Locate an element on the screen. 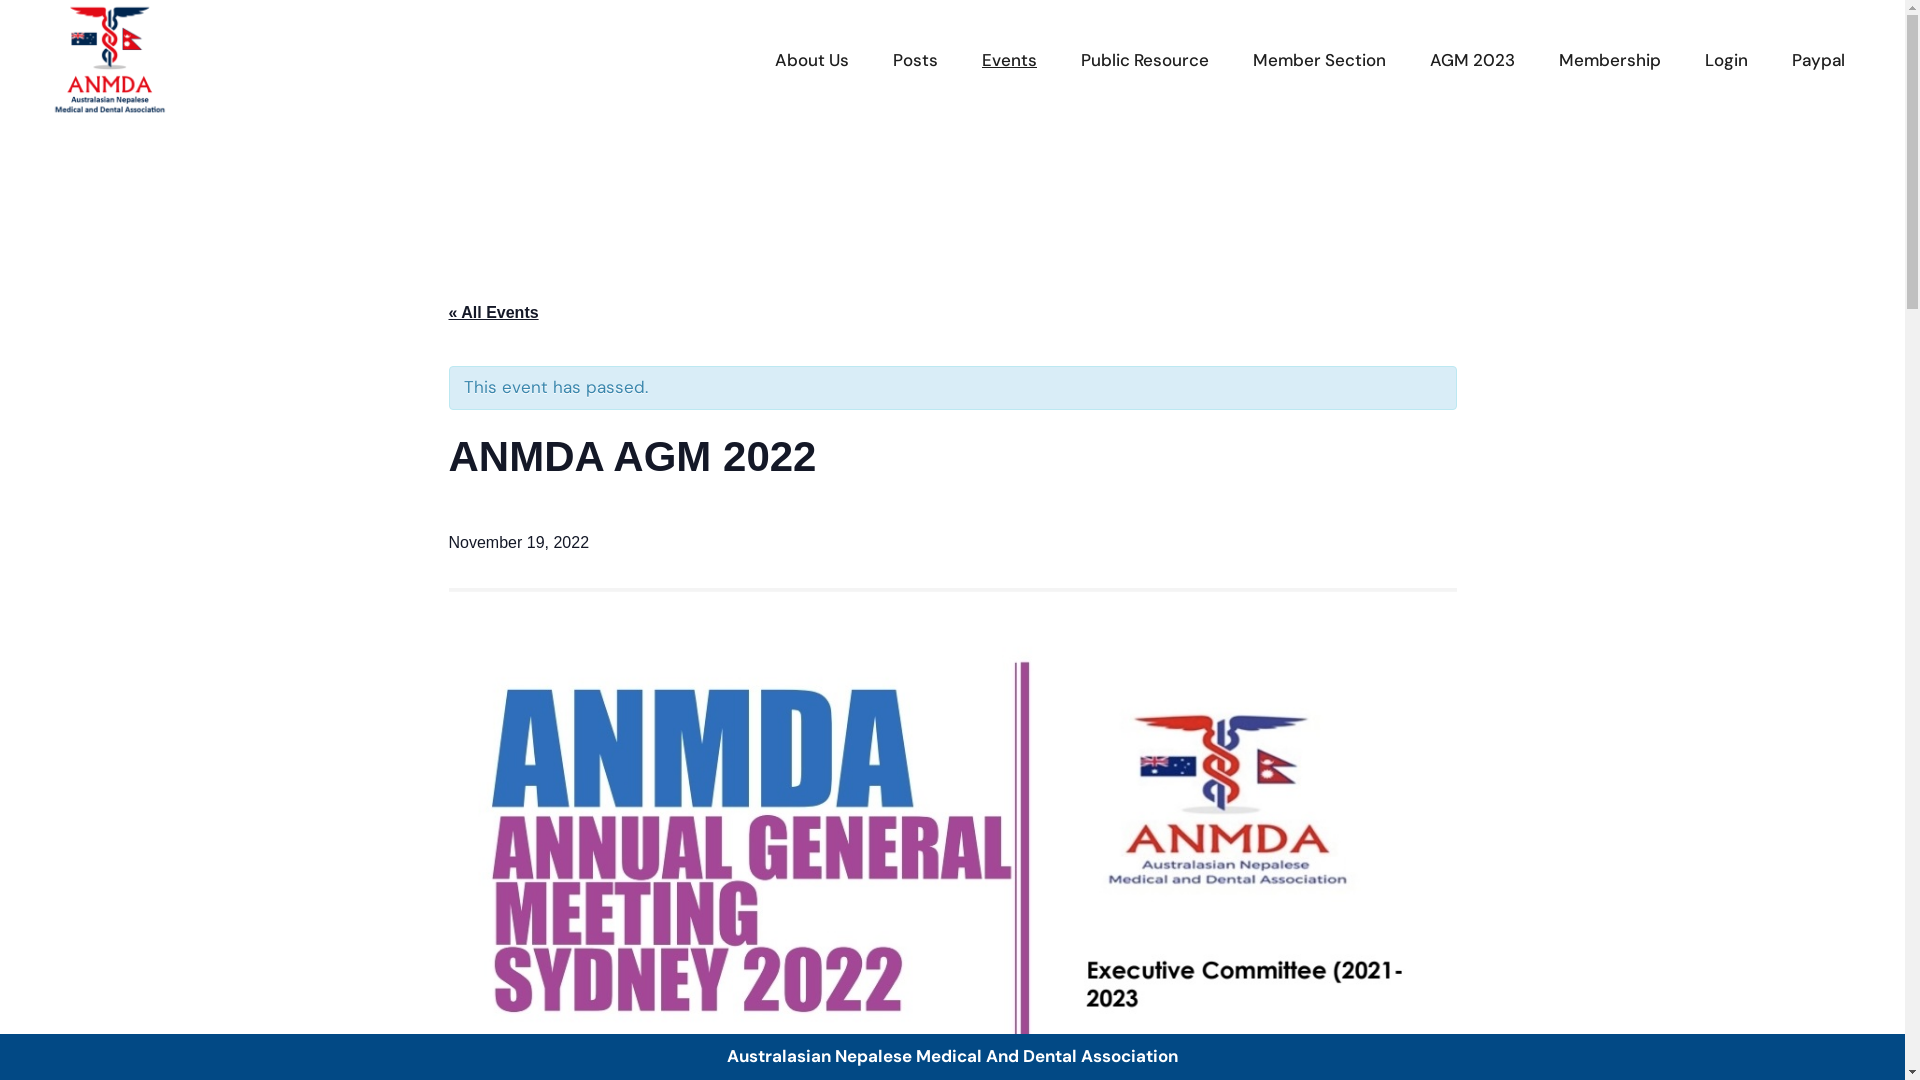 This screenshot has height=1080, width=1920. Membership is located at coordinates (1610, 60).